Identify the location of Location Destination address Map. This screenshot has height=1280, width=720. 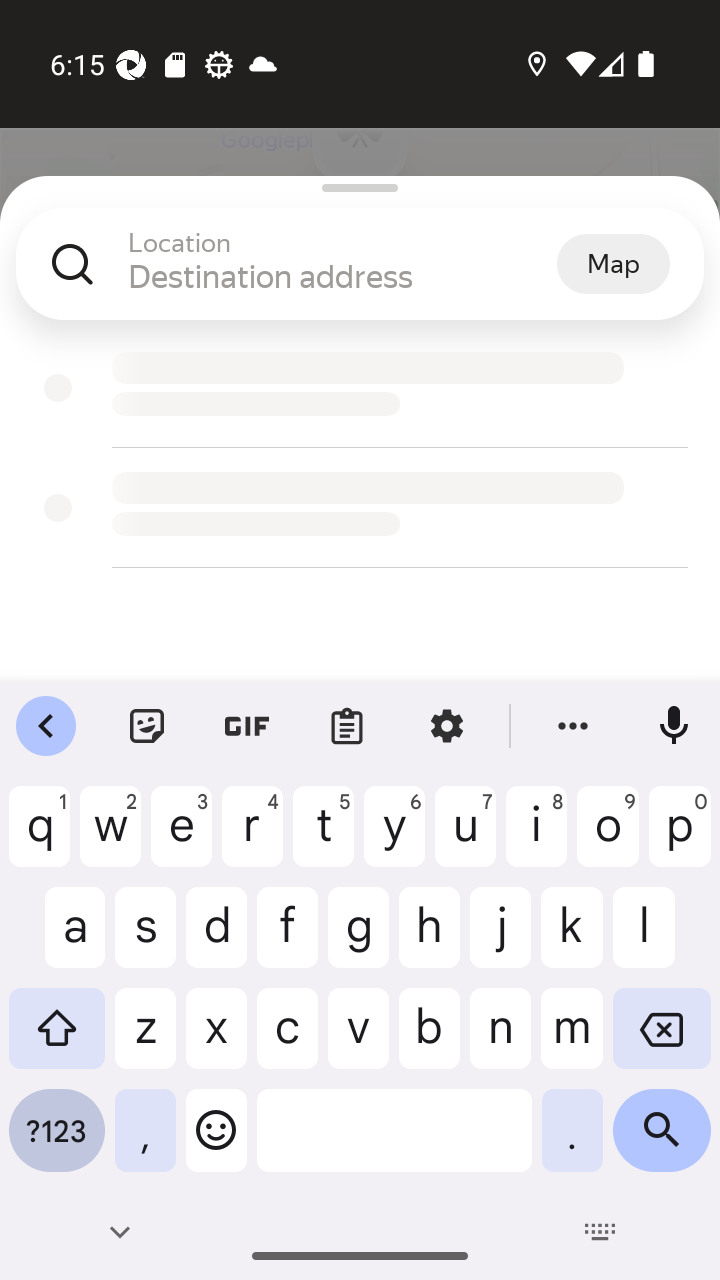
(360, 280).